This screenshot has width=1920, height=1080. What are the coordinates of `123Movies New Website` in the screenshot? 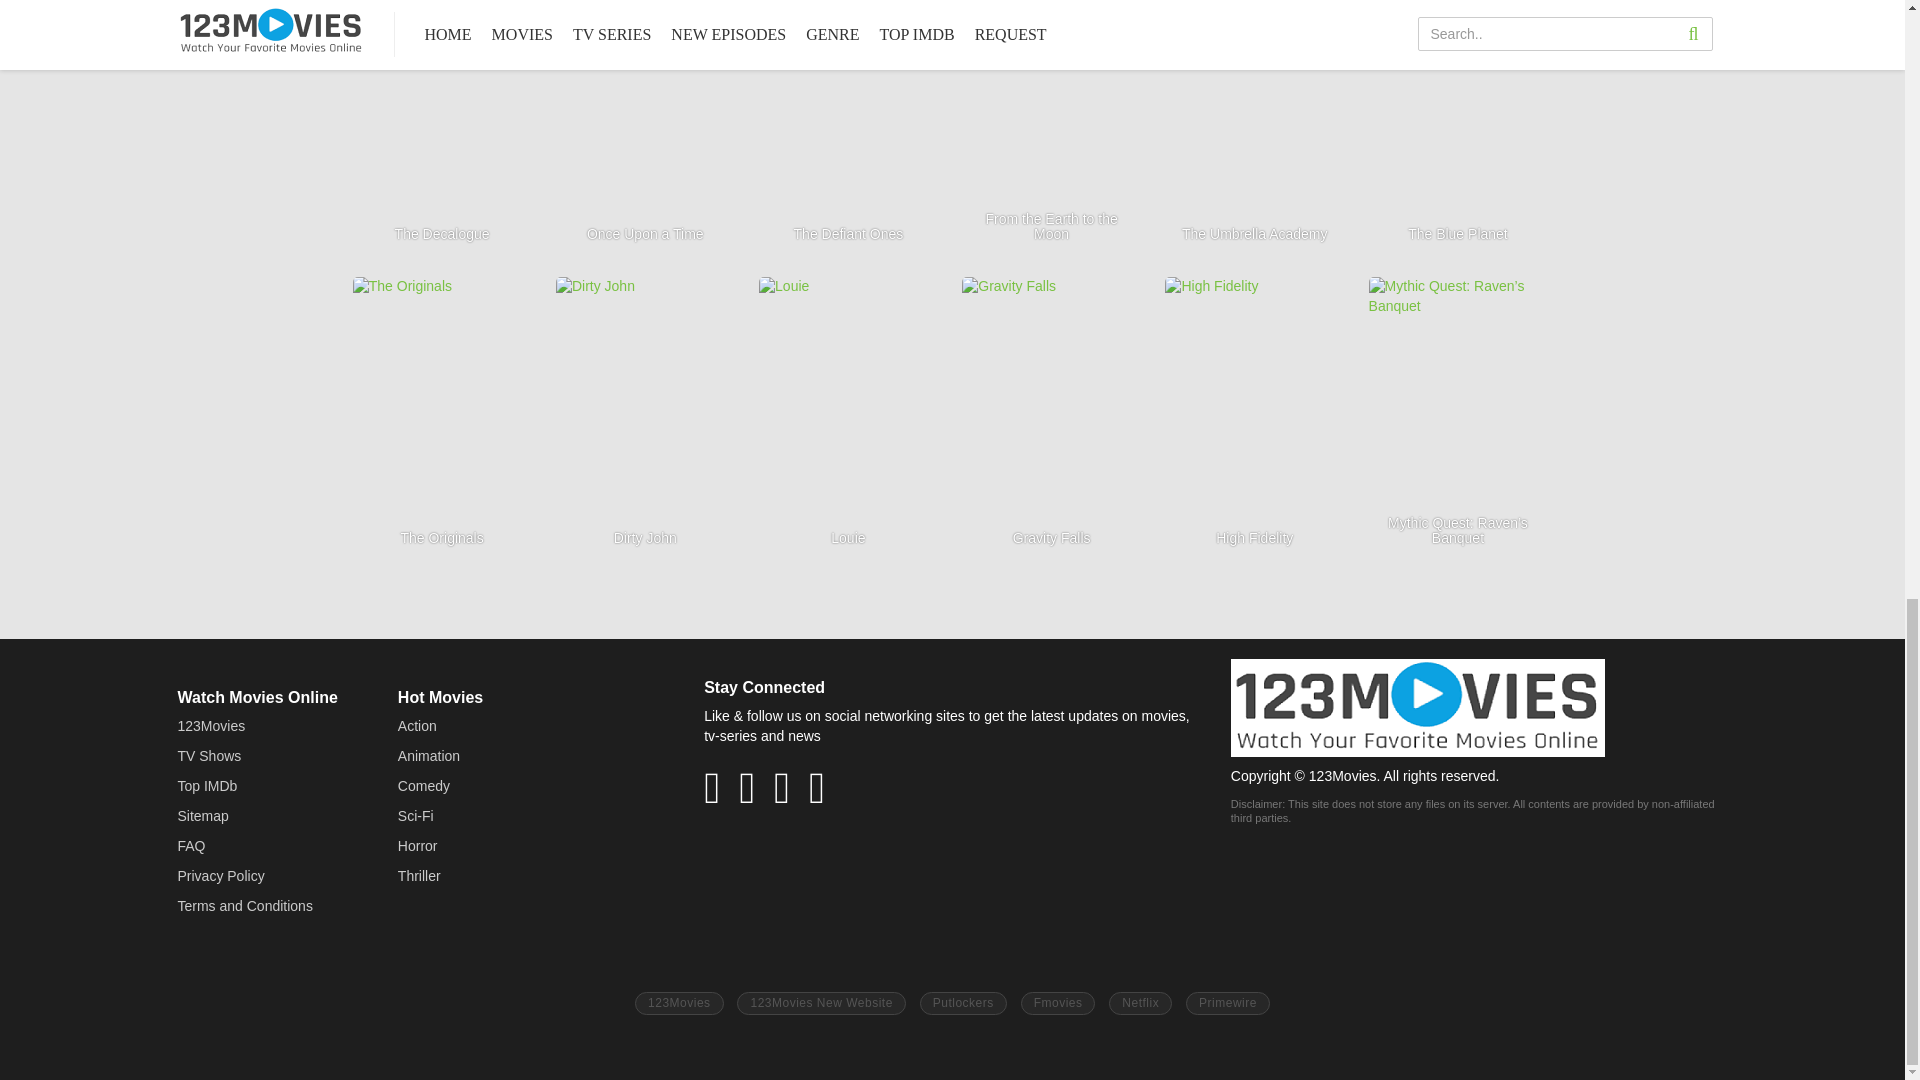 It's located at (820, 1004).